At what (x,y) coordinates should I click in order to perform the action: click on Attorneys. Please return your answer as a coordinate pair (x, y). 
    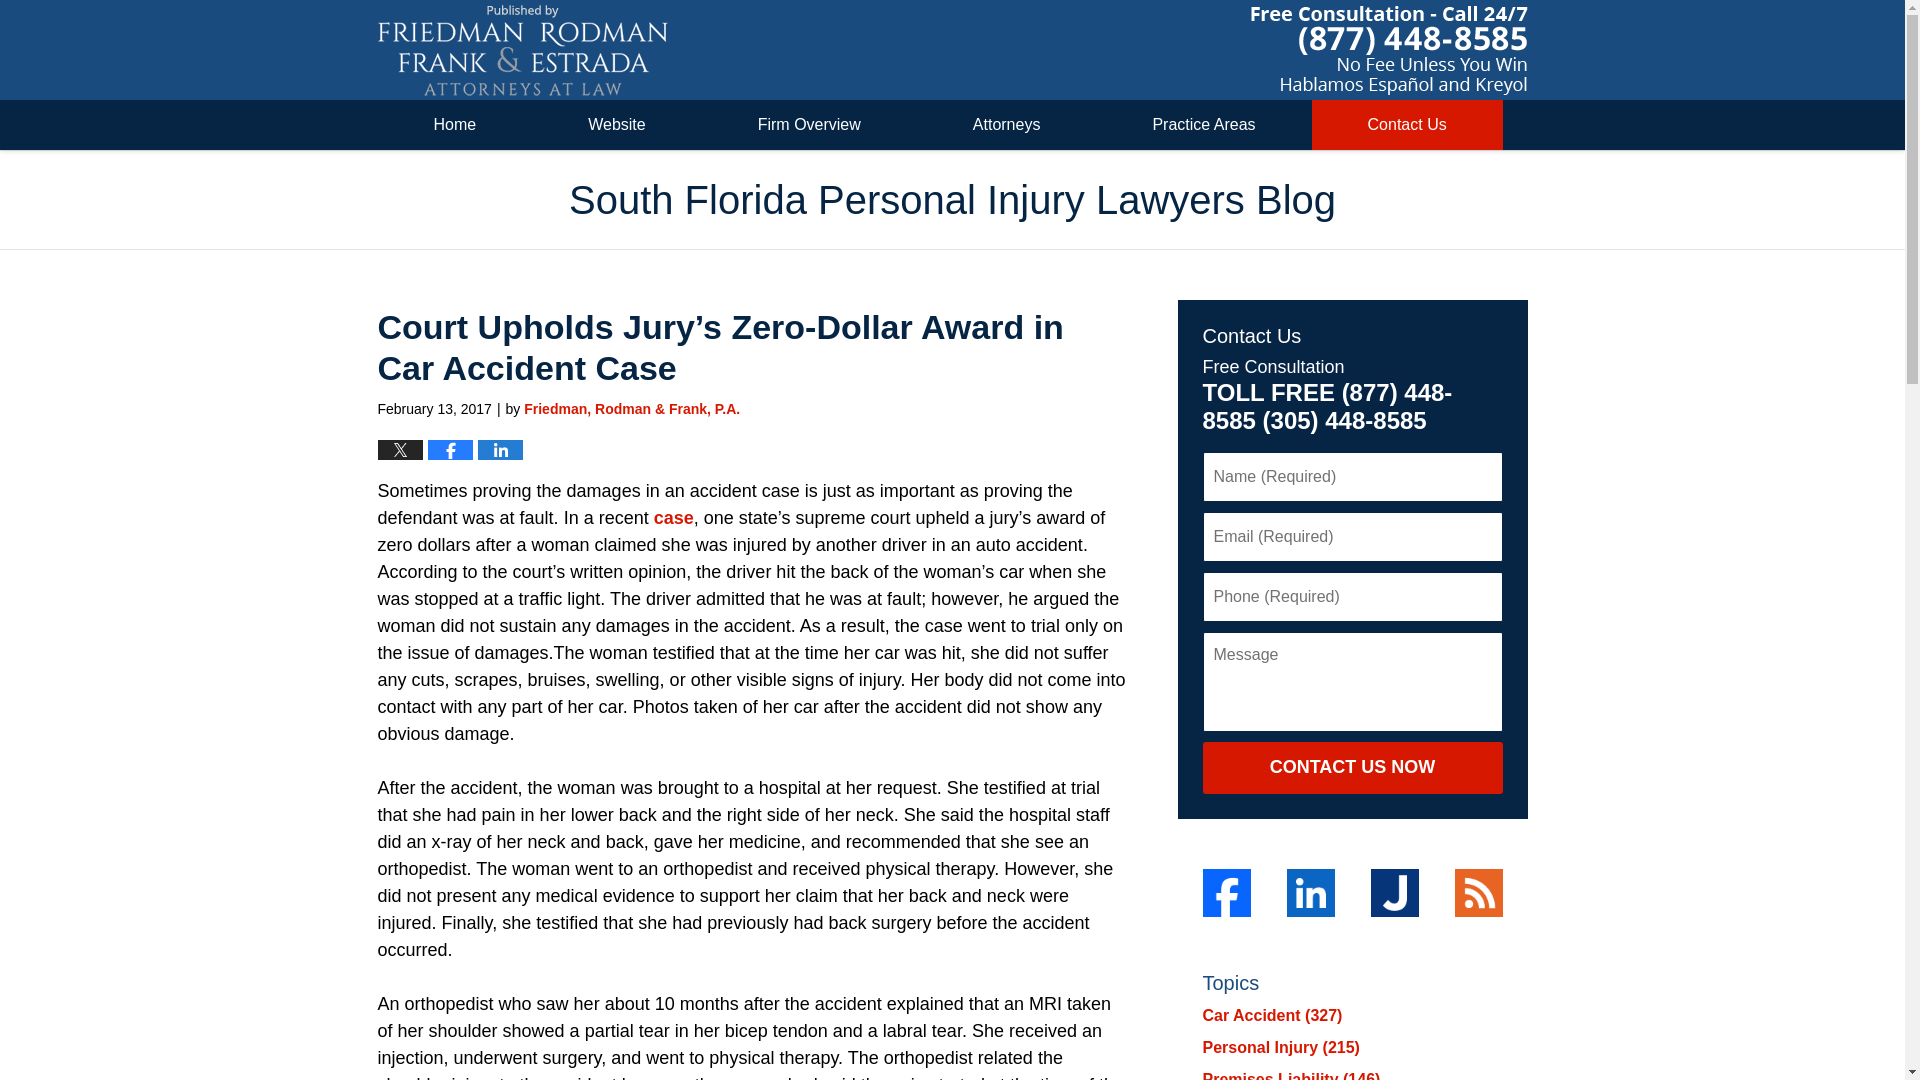
    Looking at the image, I should click on (1006, 125).